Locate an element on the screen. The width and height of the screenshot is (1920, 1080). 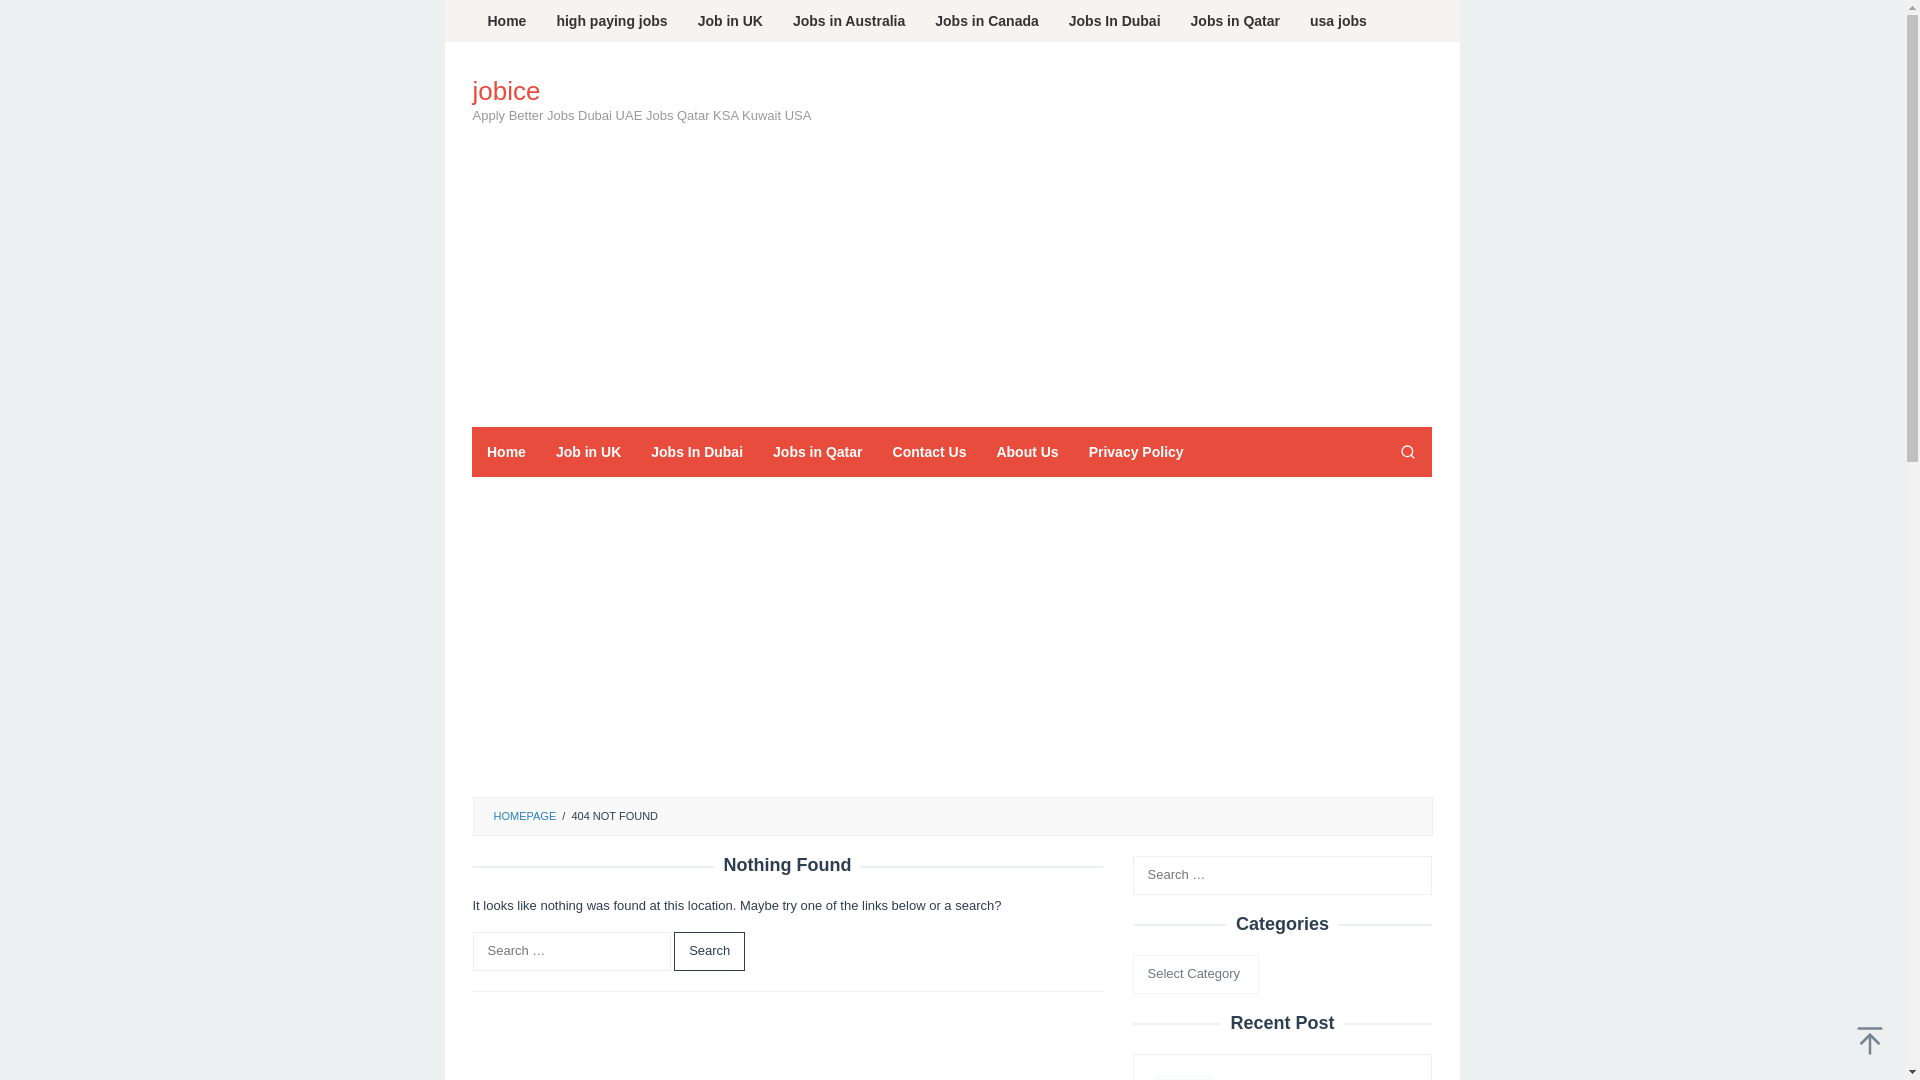
Home is located at coordinates (506, 452).